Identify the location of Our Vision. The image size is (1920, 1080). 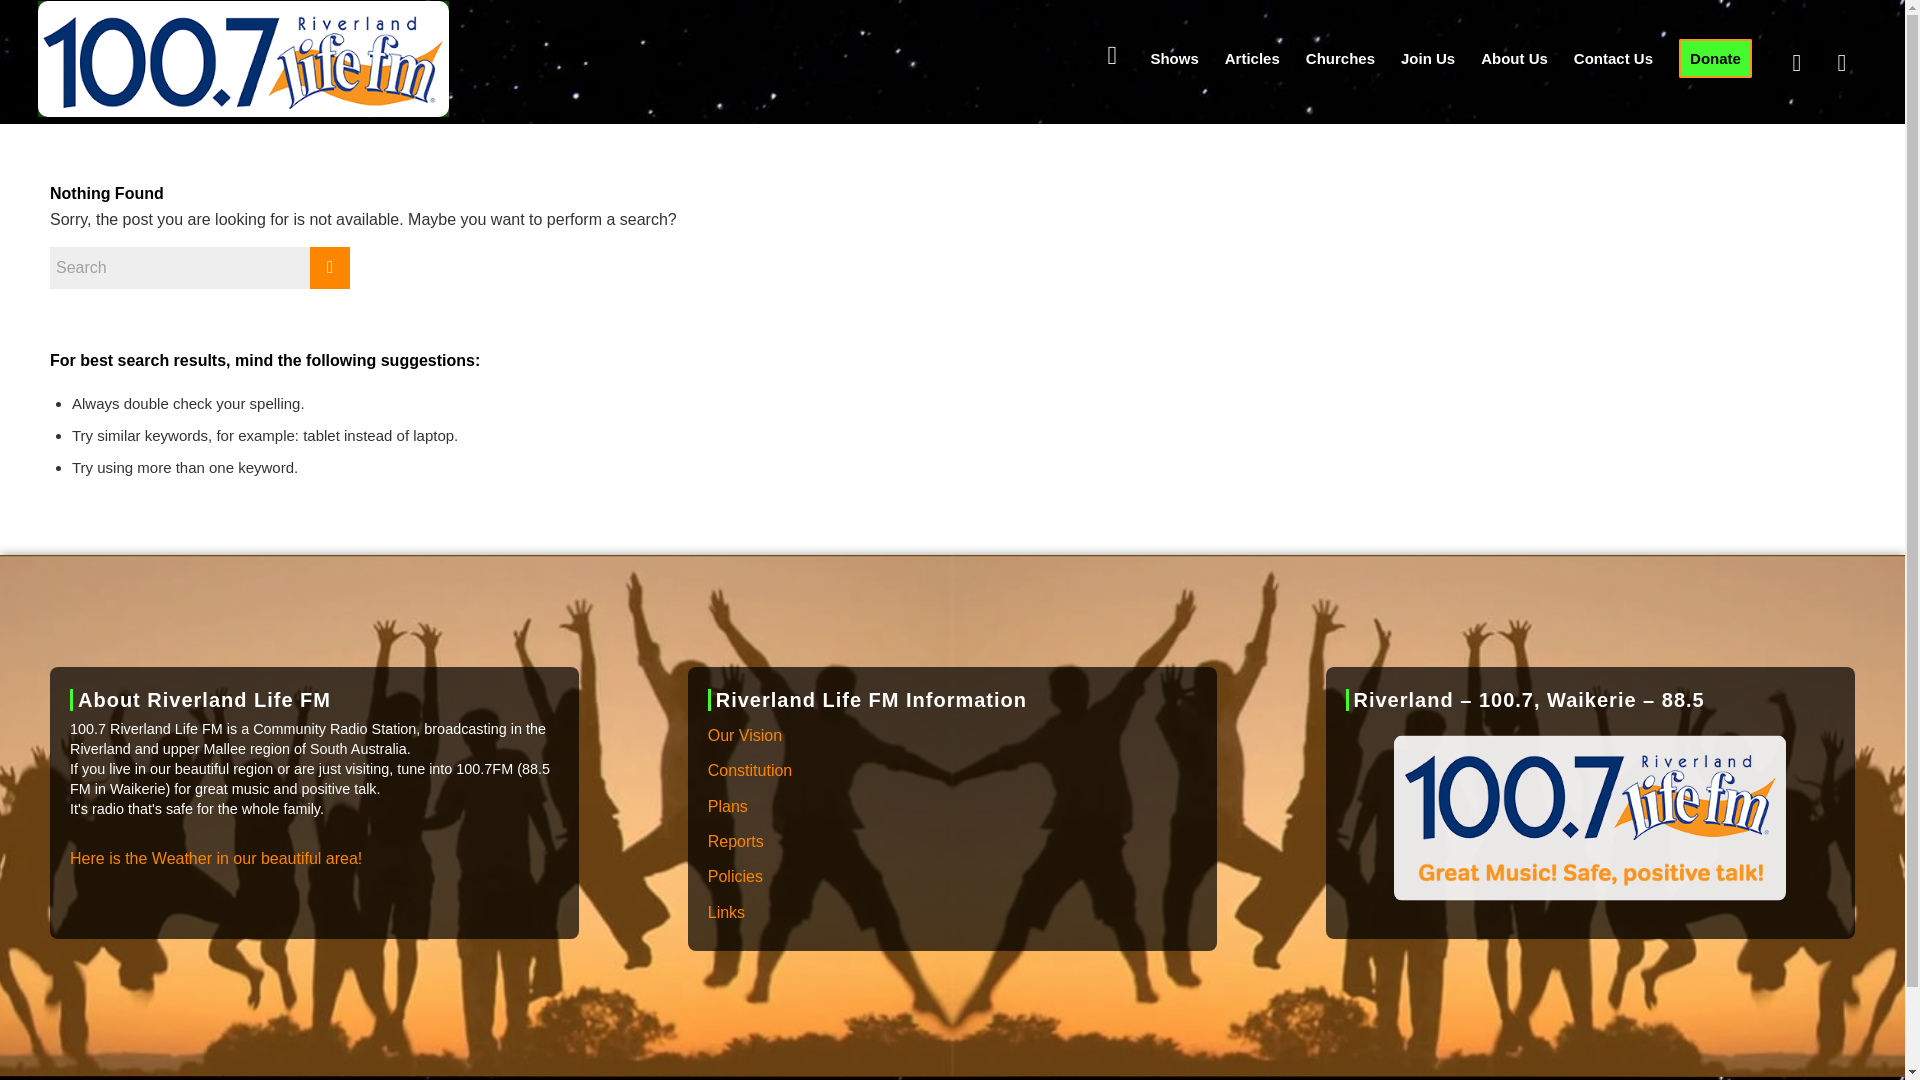
(952, 736).